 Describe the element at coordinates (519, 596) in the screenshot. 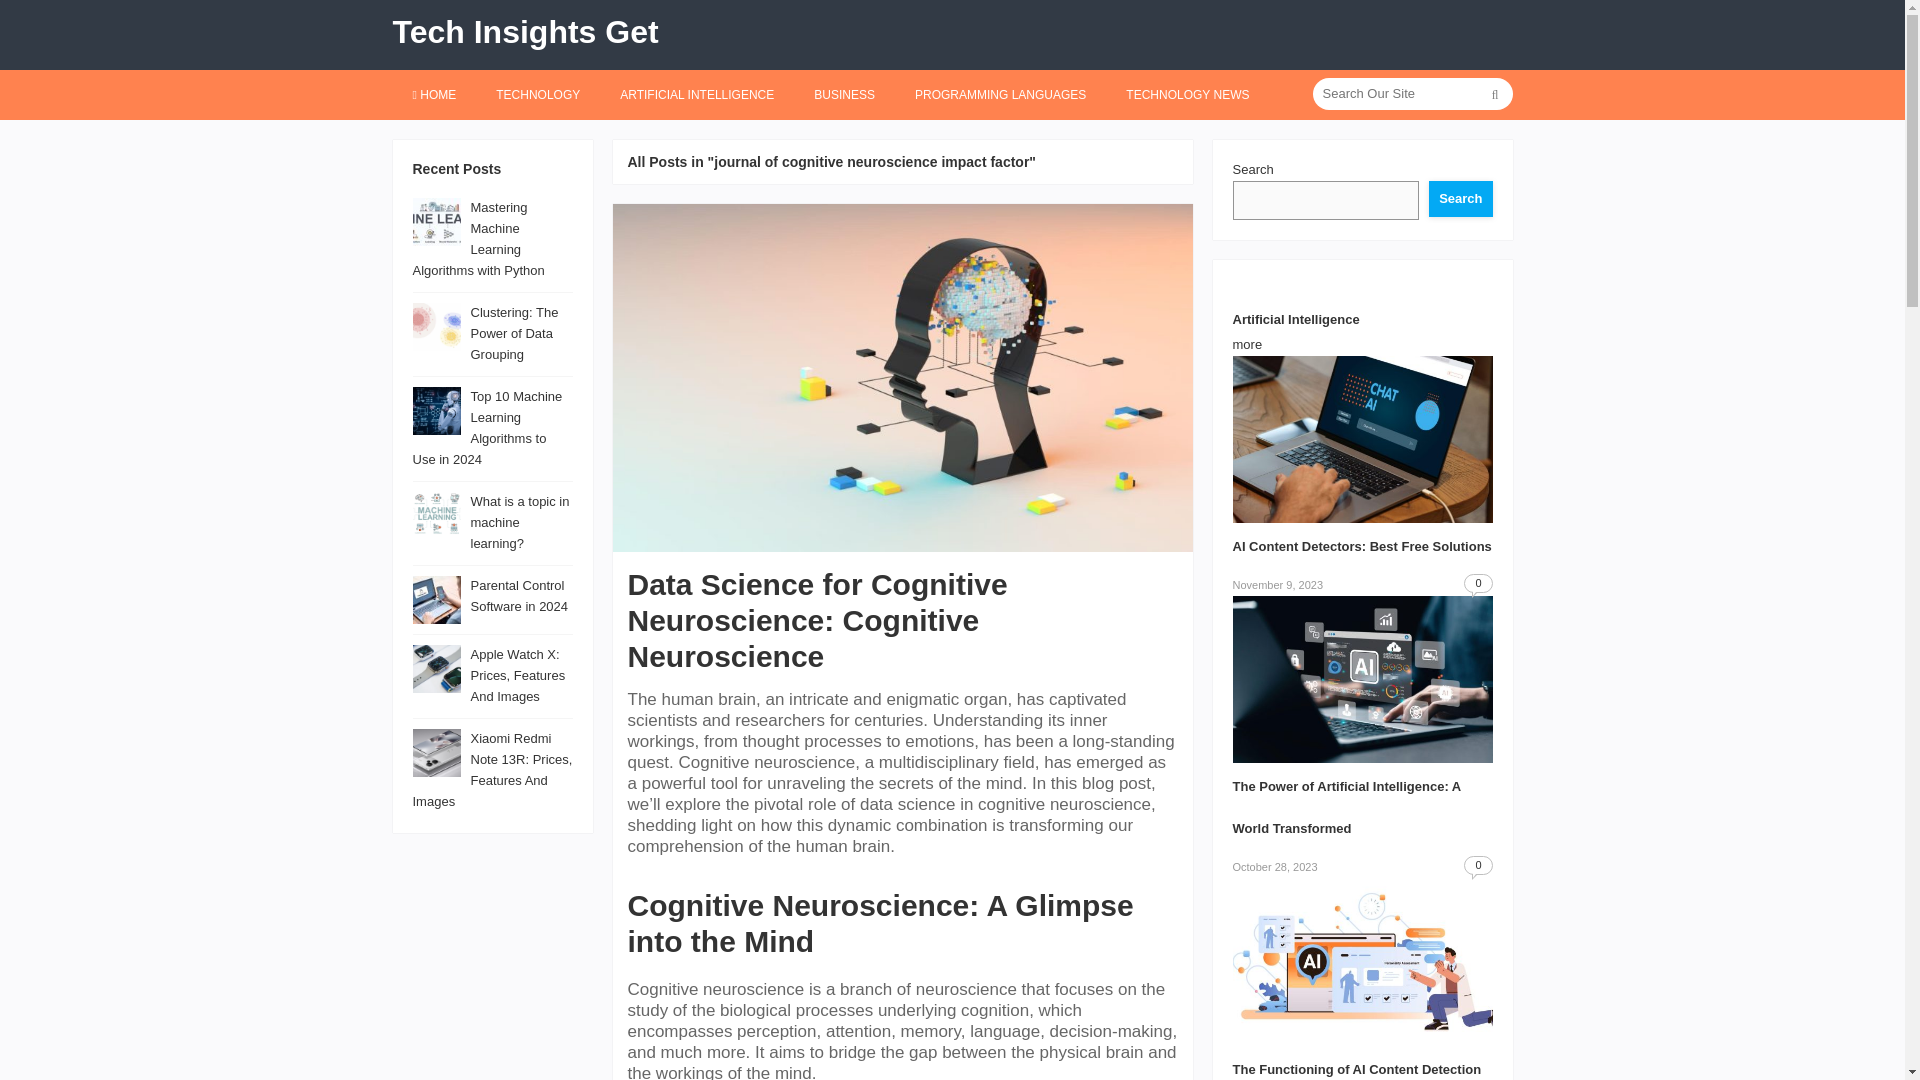

I see `Parental Control Software in 2024` at that location.